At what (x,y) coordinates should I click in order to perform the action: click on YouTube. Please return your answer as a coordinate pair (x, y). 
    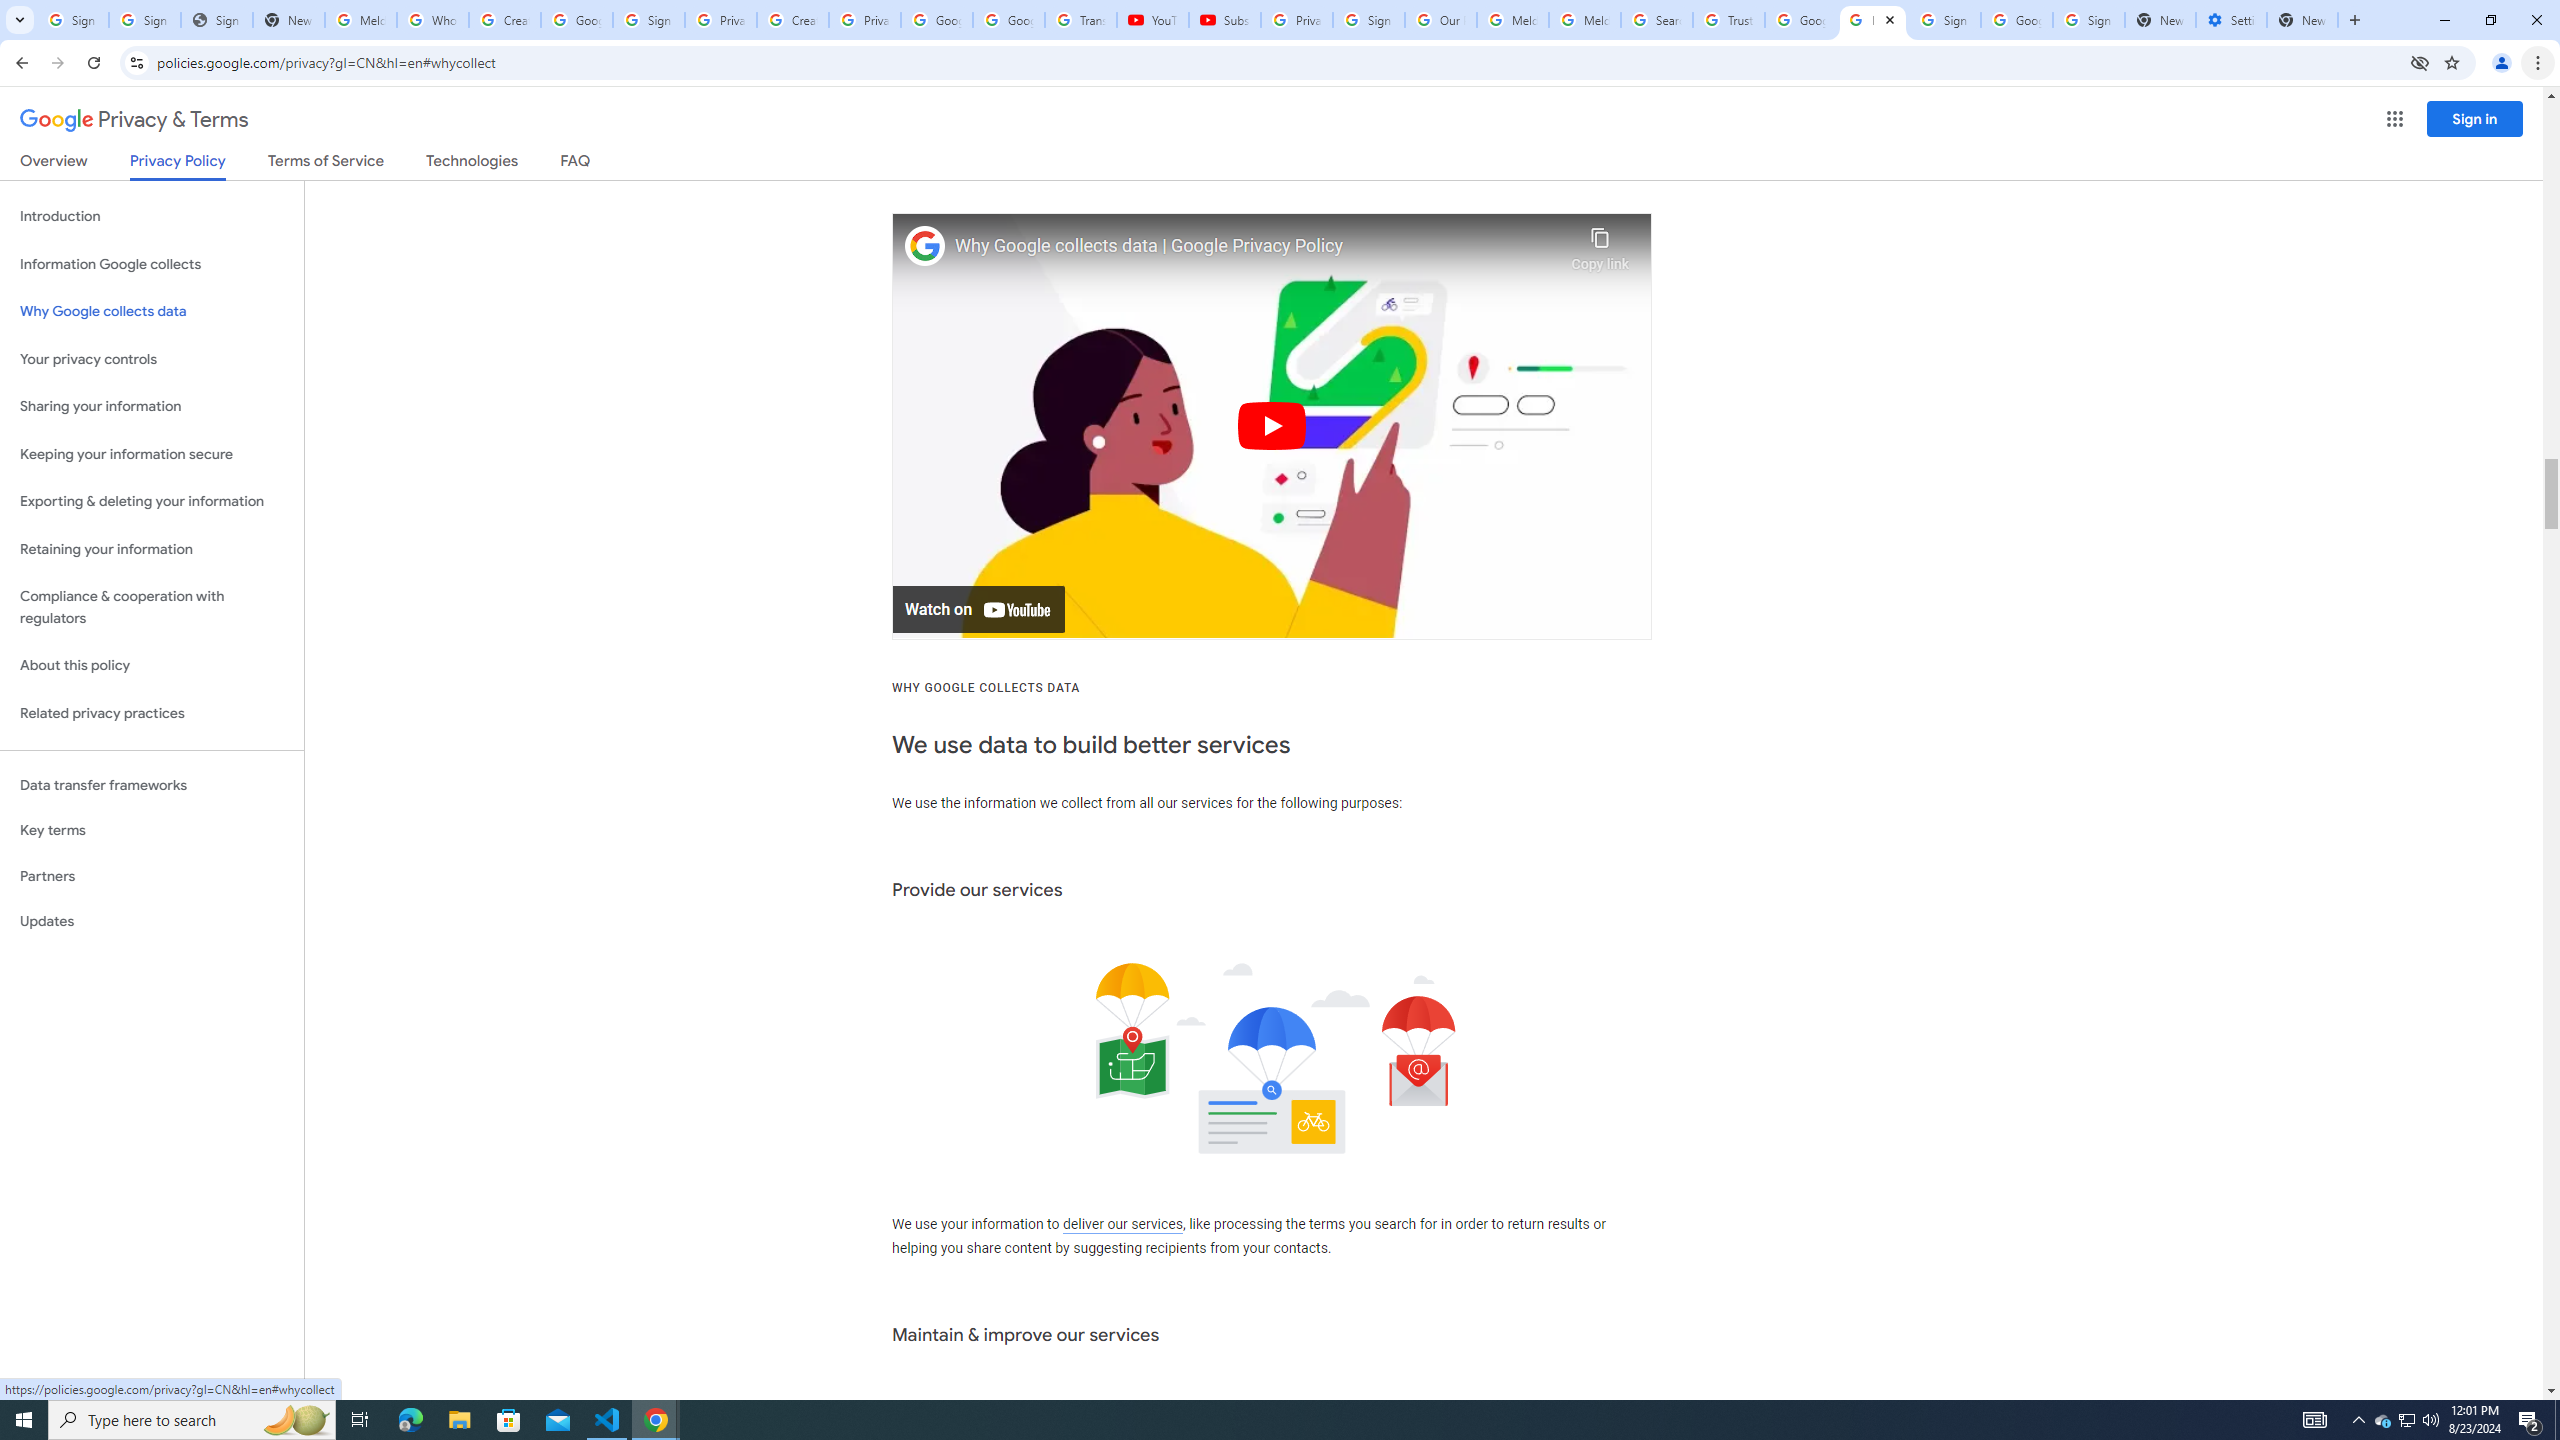
    Looking at the image, I should click on (1153, 20).